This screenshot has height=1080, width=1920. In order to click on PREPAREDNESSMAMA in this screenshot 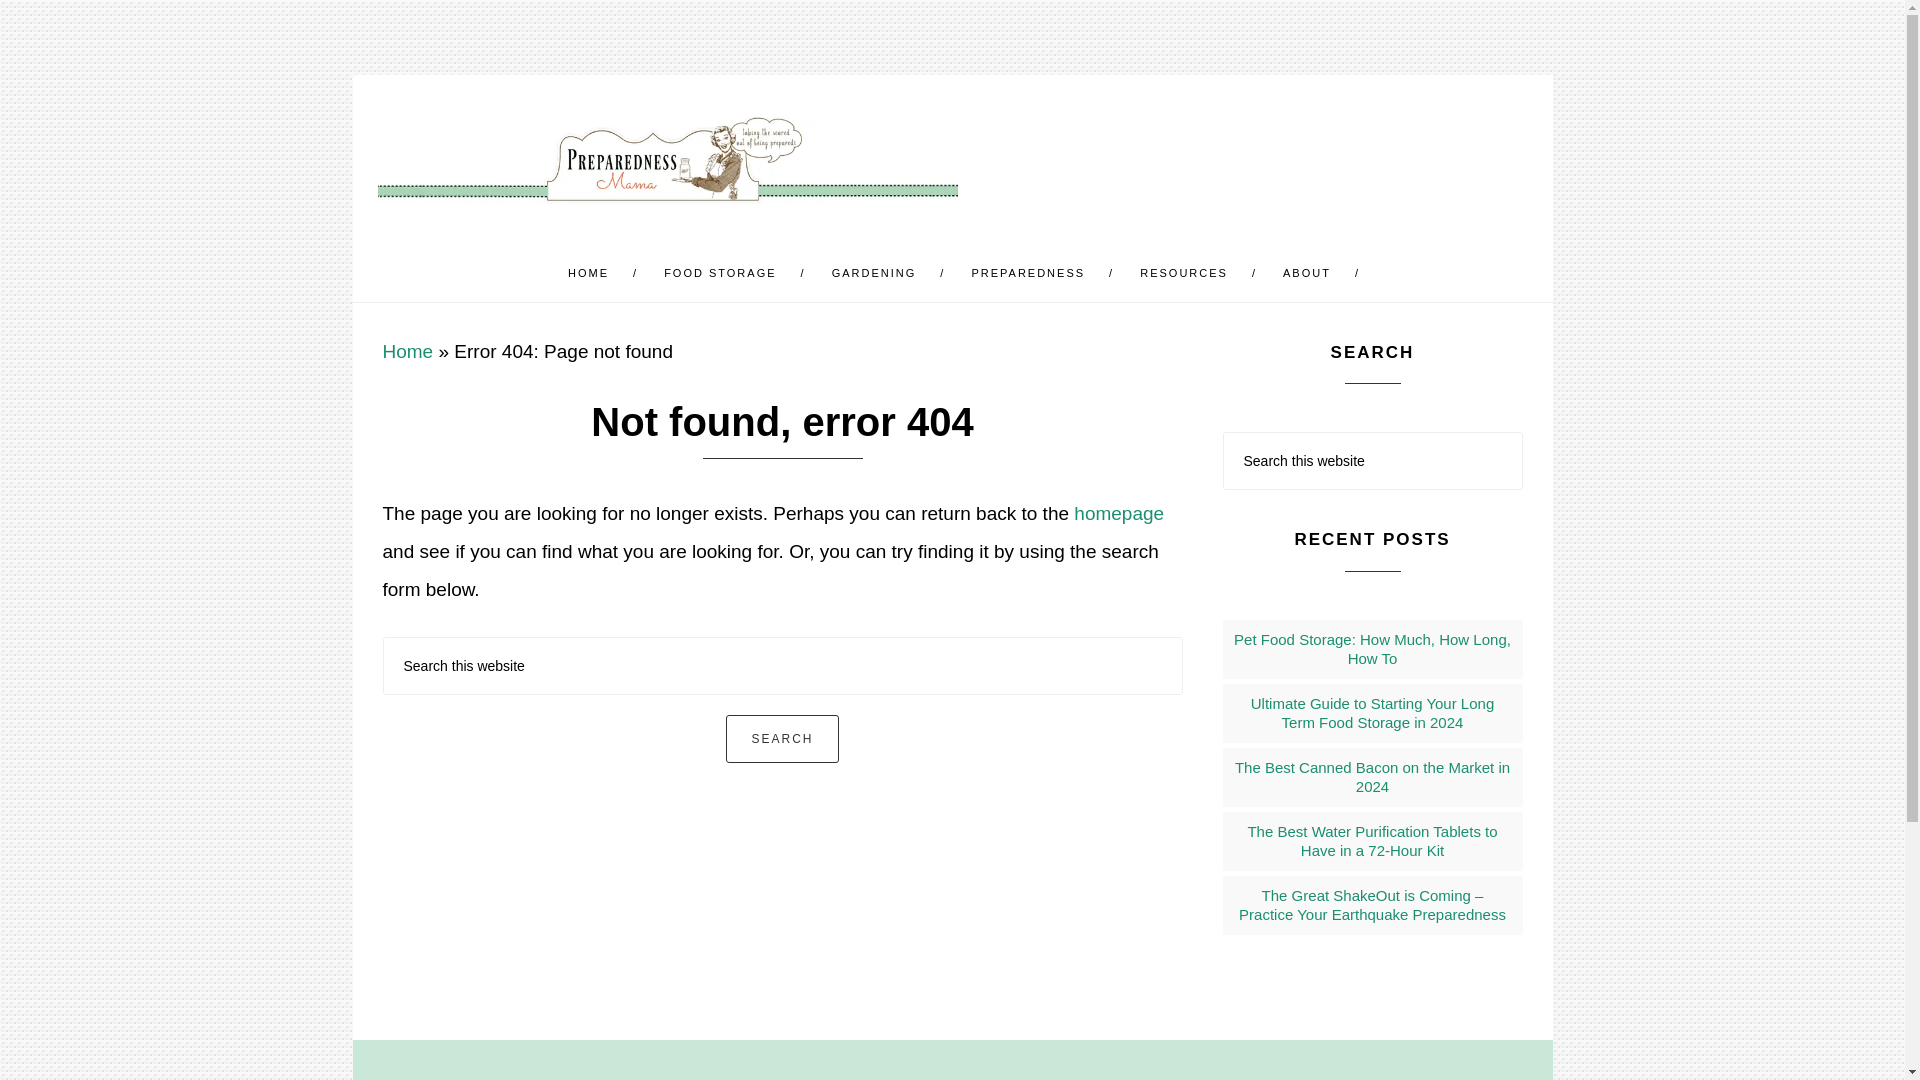, I will do `click(668, 160)`.